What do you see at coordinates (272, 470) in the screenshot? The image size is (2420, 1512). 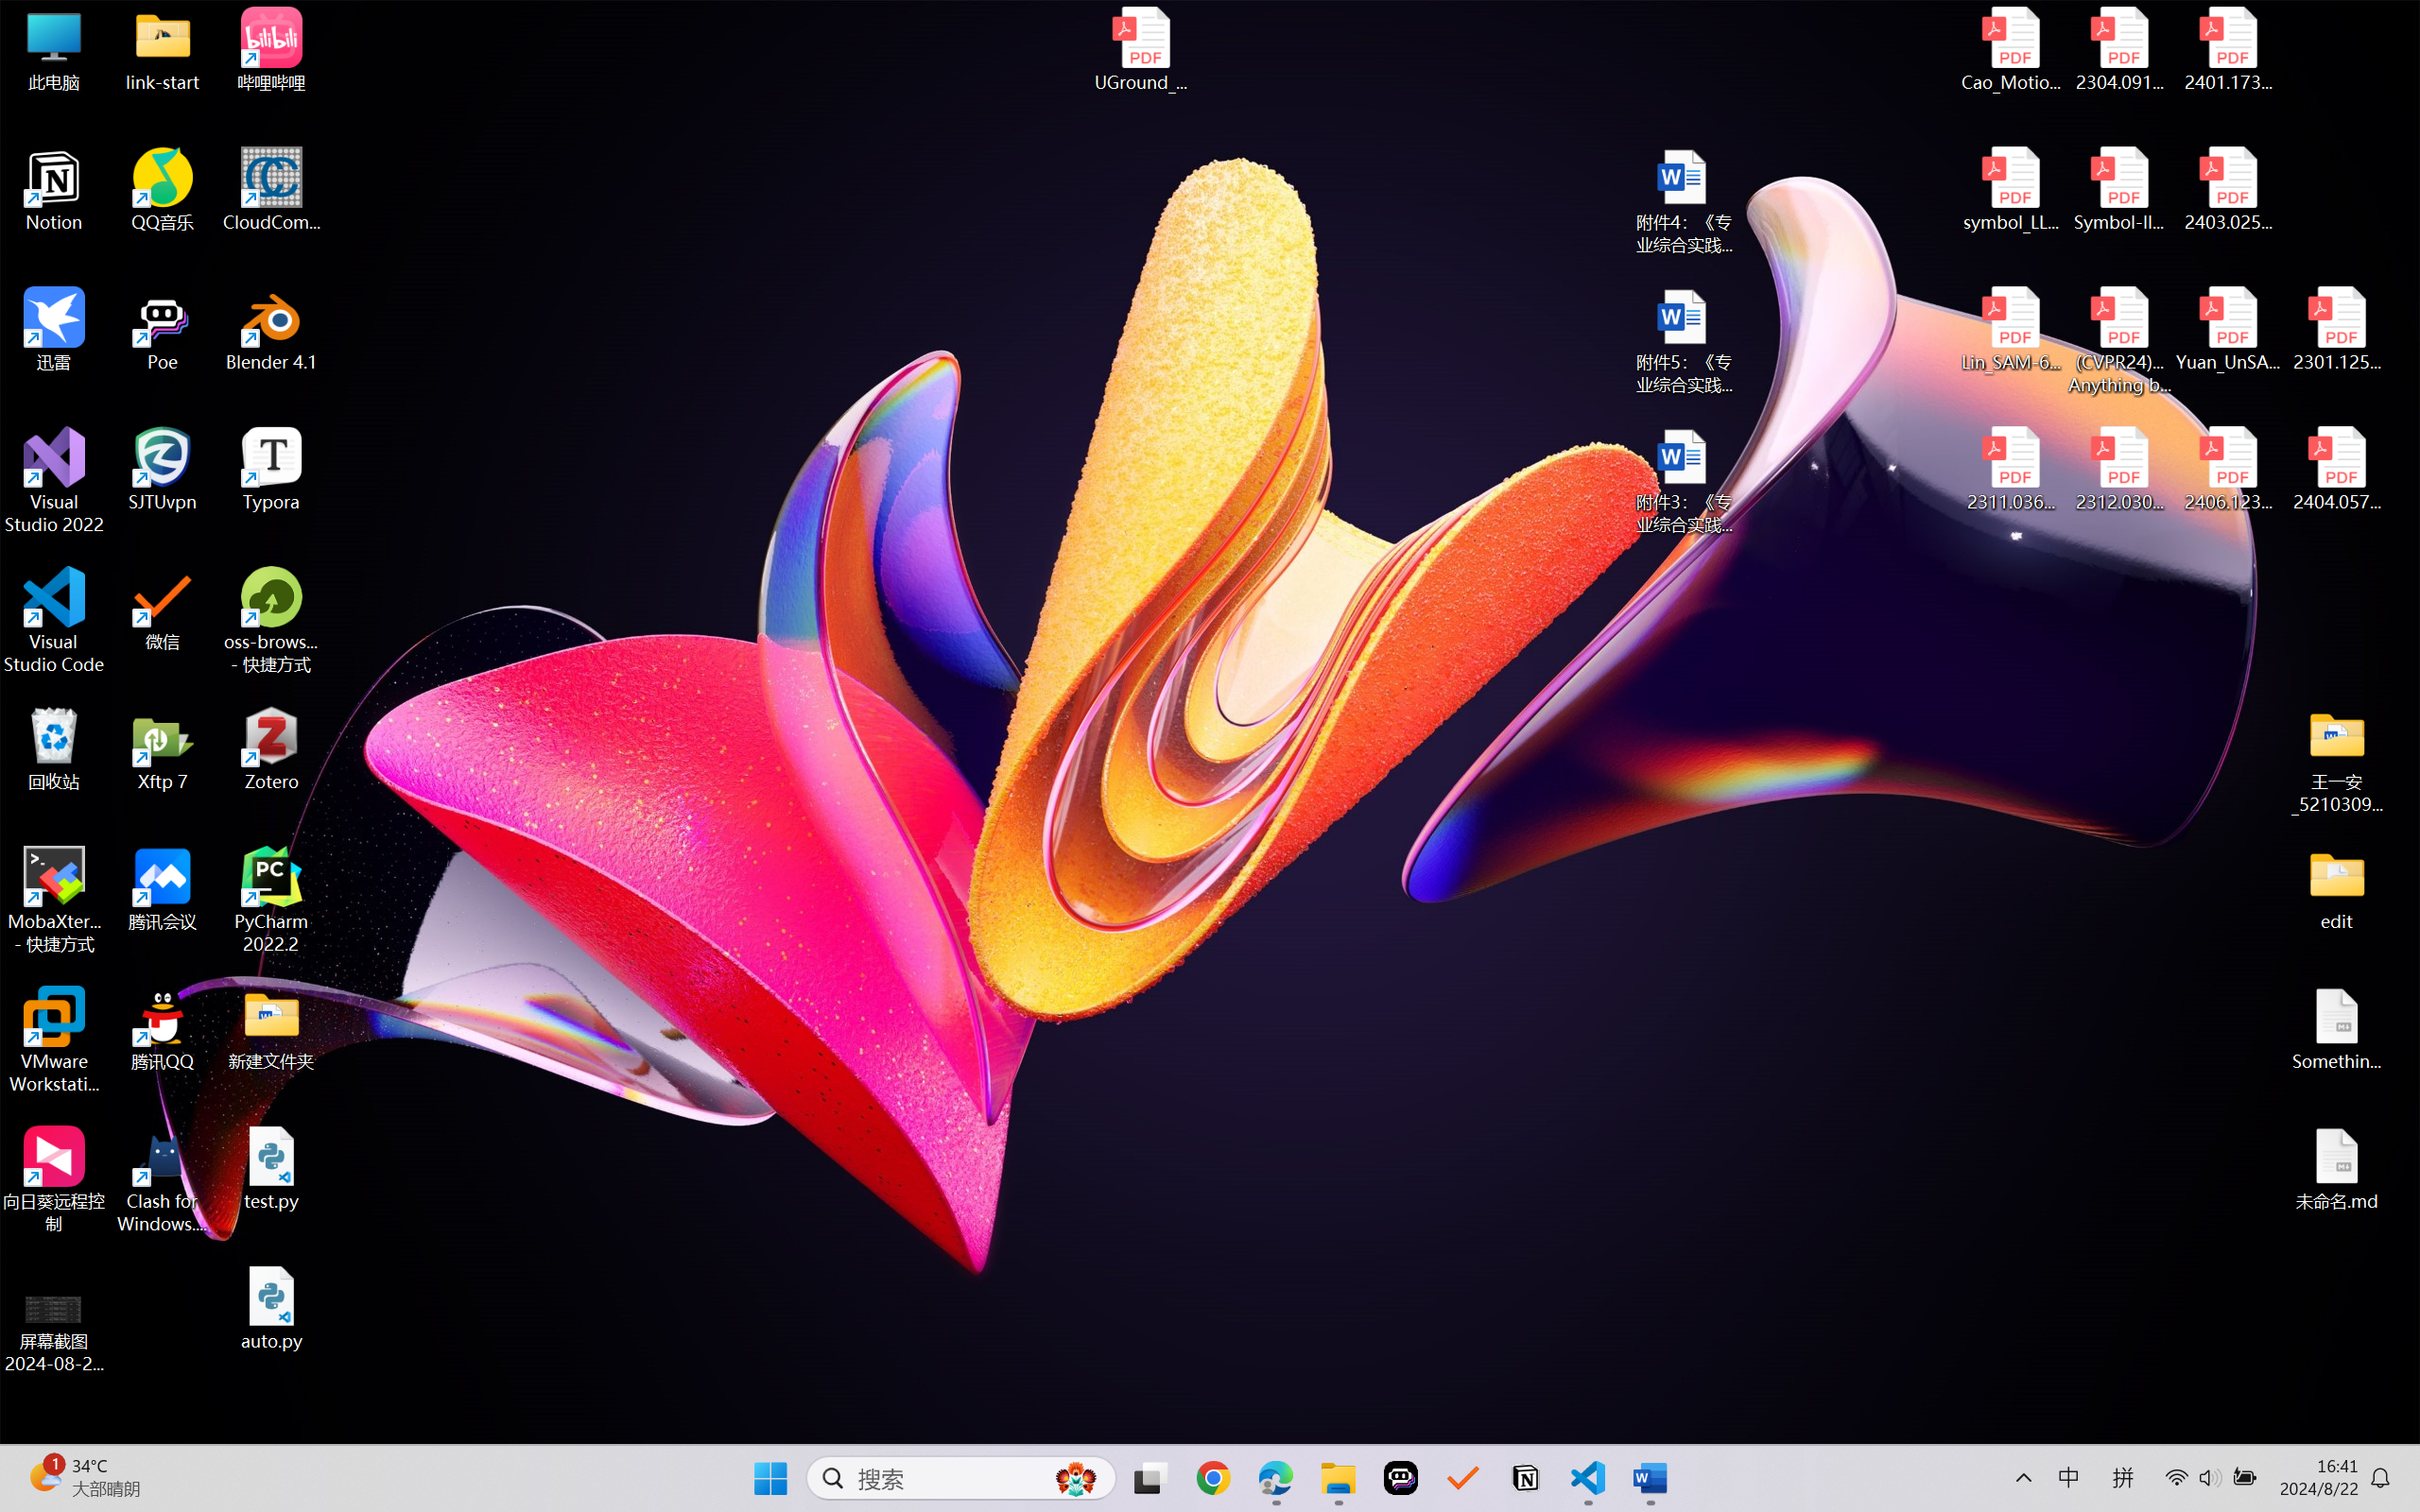 I see `Typora` at bounding box center [272, 470].